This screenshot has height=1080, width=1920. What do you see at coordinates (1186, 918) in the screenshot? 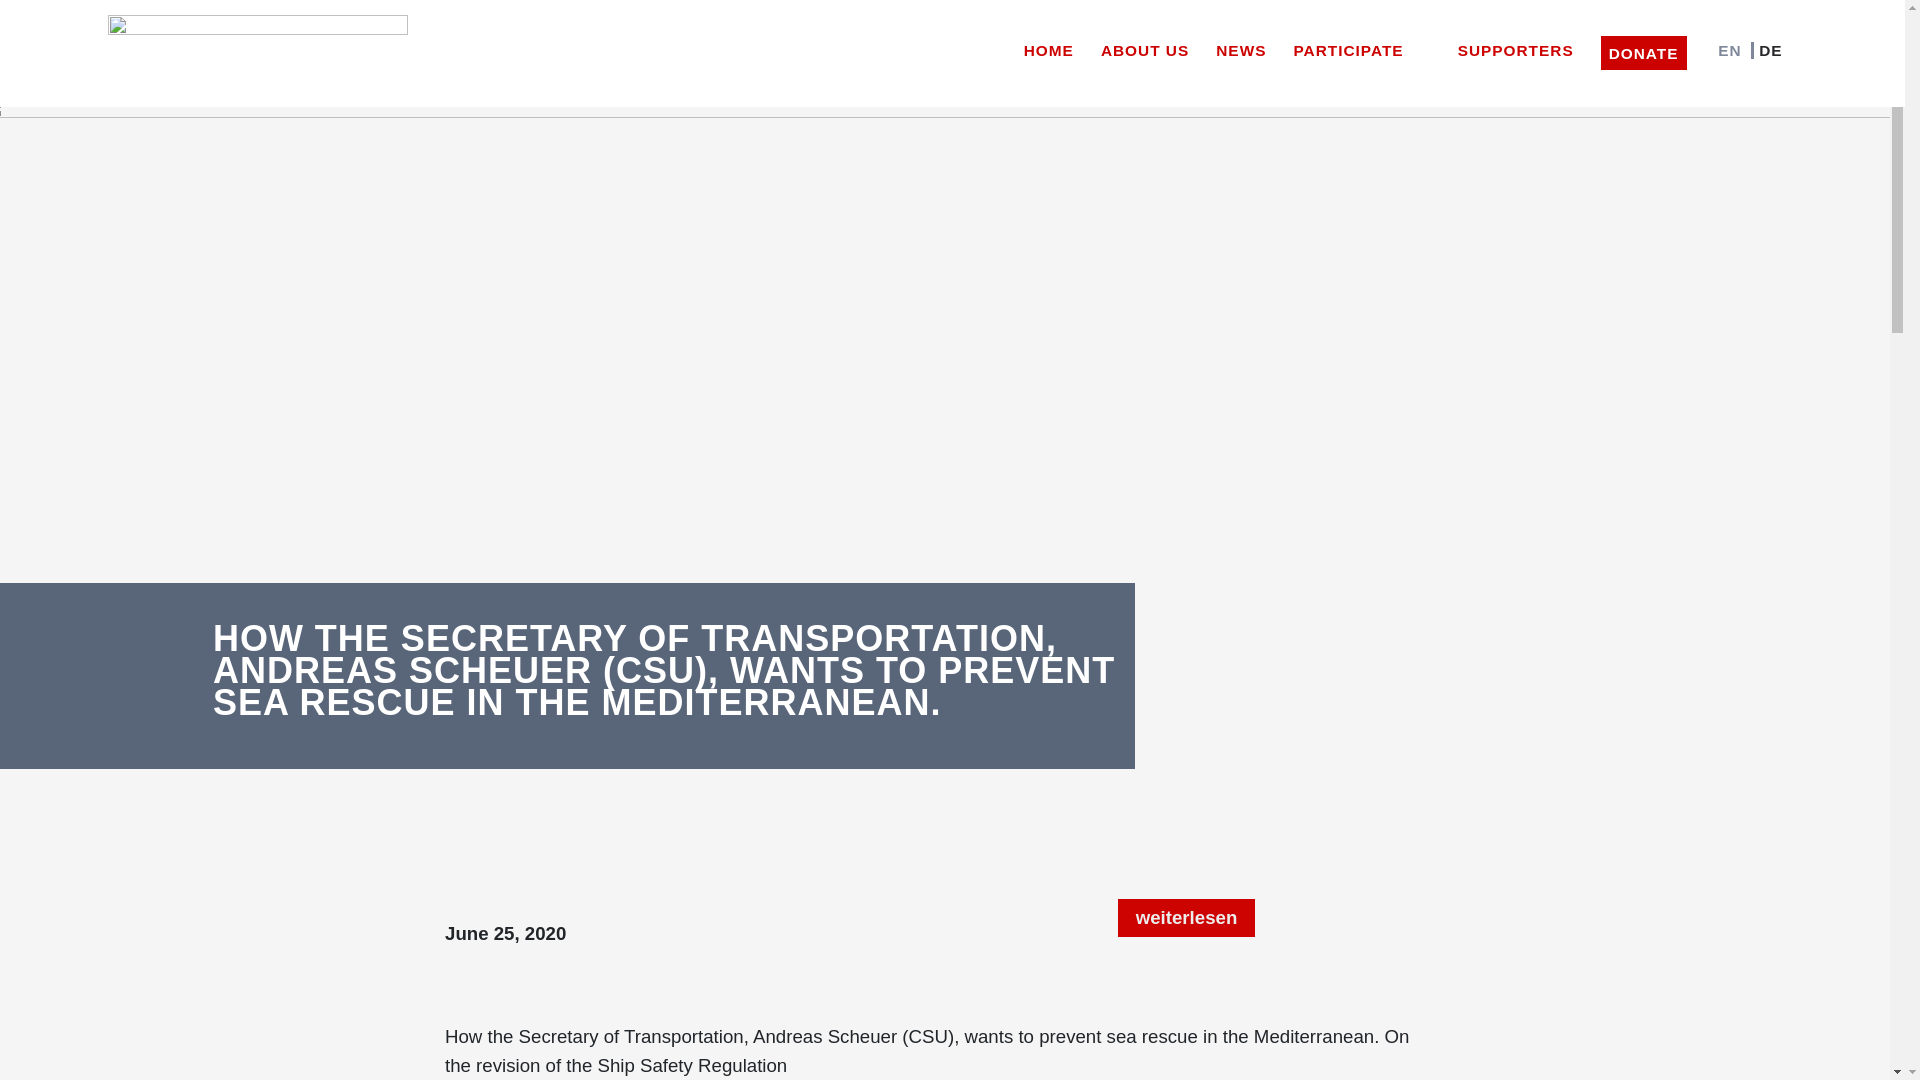
I see `weiterlesen` at bounding box center [1186, 918].